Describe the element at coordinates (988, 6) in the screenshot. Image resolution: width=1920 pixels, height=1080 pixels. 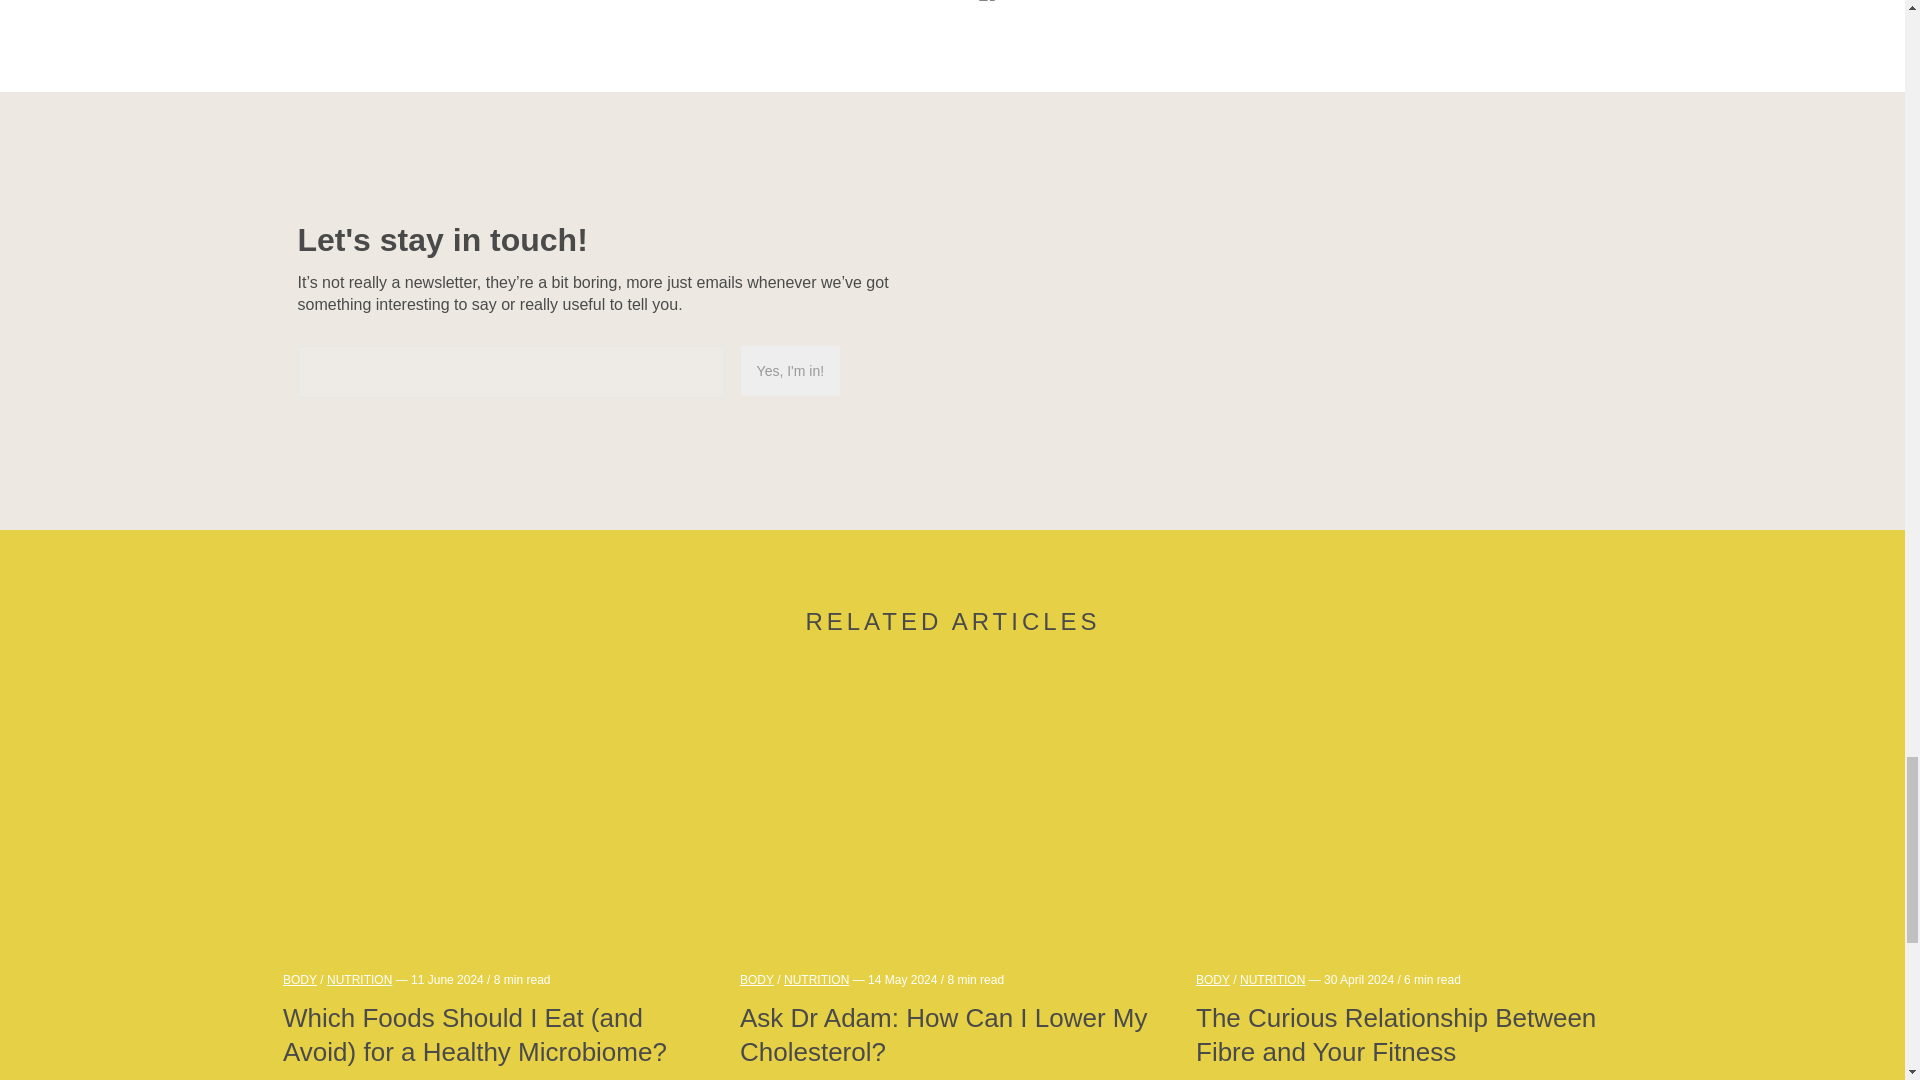
I see `Share on Facebook` at that location.